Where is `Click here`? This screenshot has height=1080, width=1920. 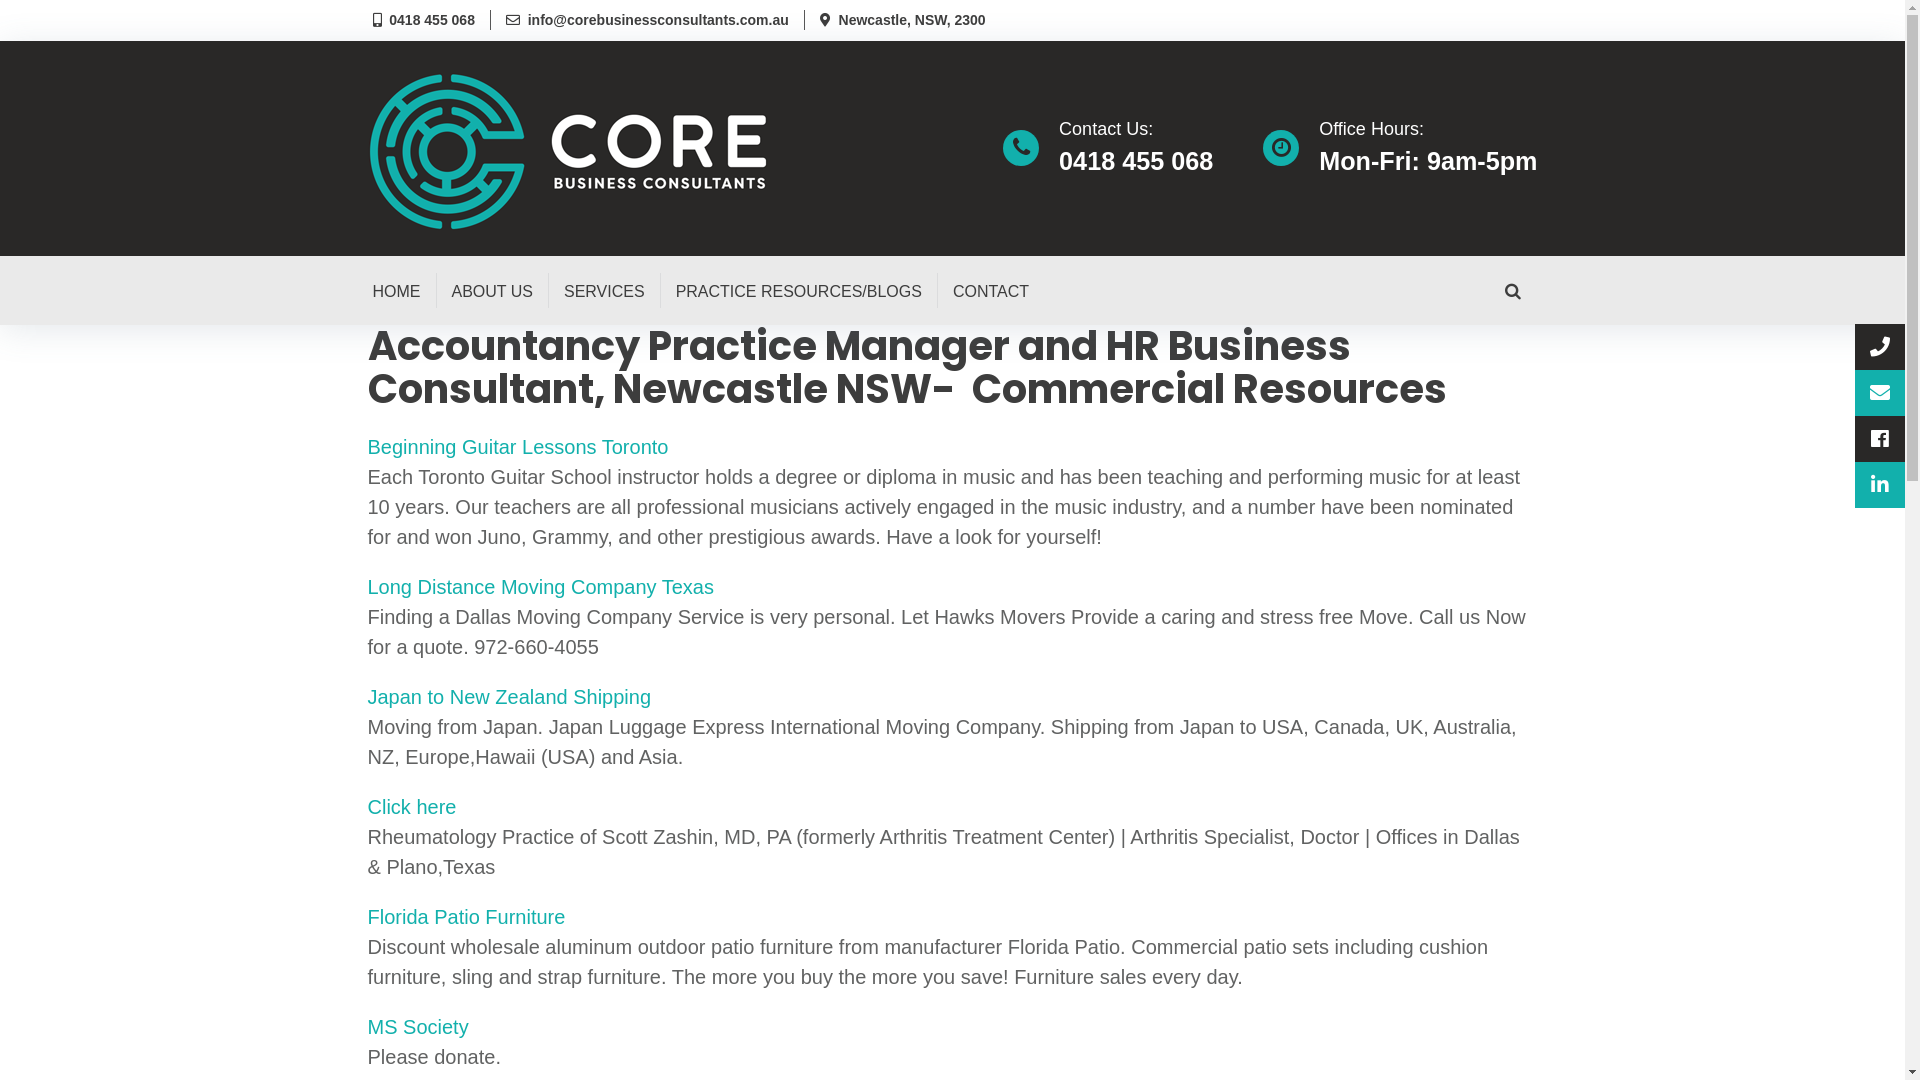 Click here is located at coordinates (412, 807).